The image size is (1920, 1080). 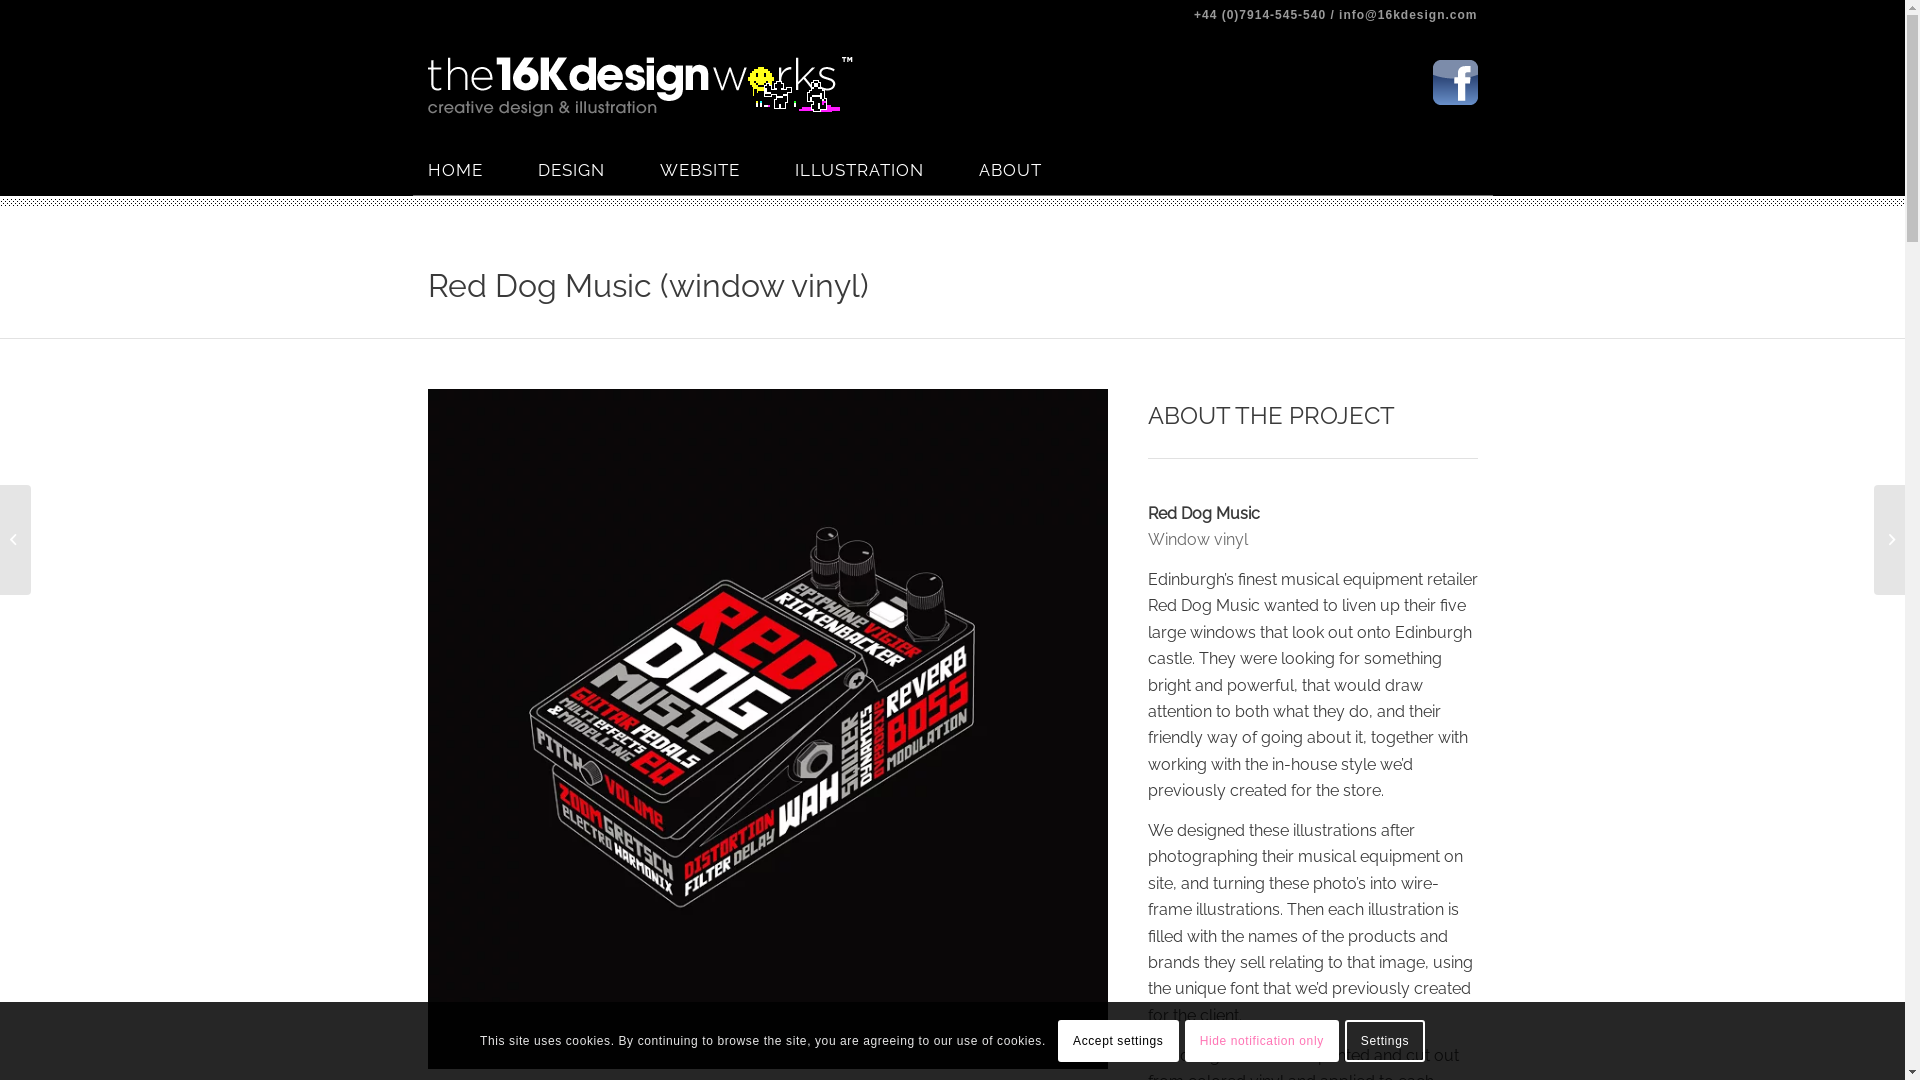 What do you see at coordinates (640, 88) in the screenshot?
I see `16Klogo2` at bounding box center [640, 88].